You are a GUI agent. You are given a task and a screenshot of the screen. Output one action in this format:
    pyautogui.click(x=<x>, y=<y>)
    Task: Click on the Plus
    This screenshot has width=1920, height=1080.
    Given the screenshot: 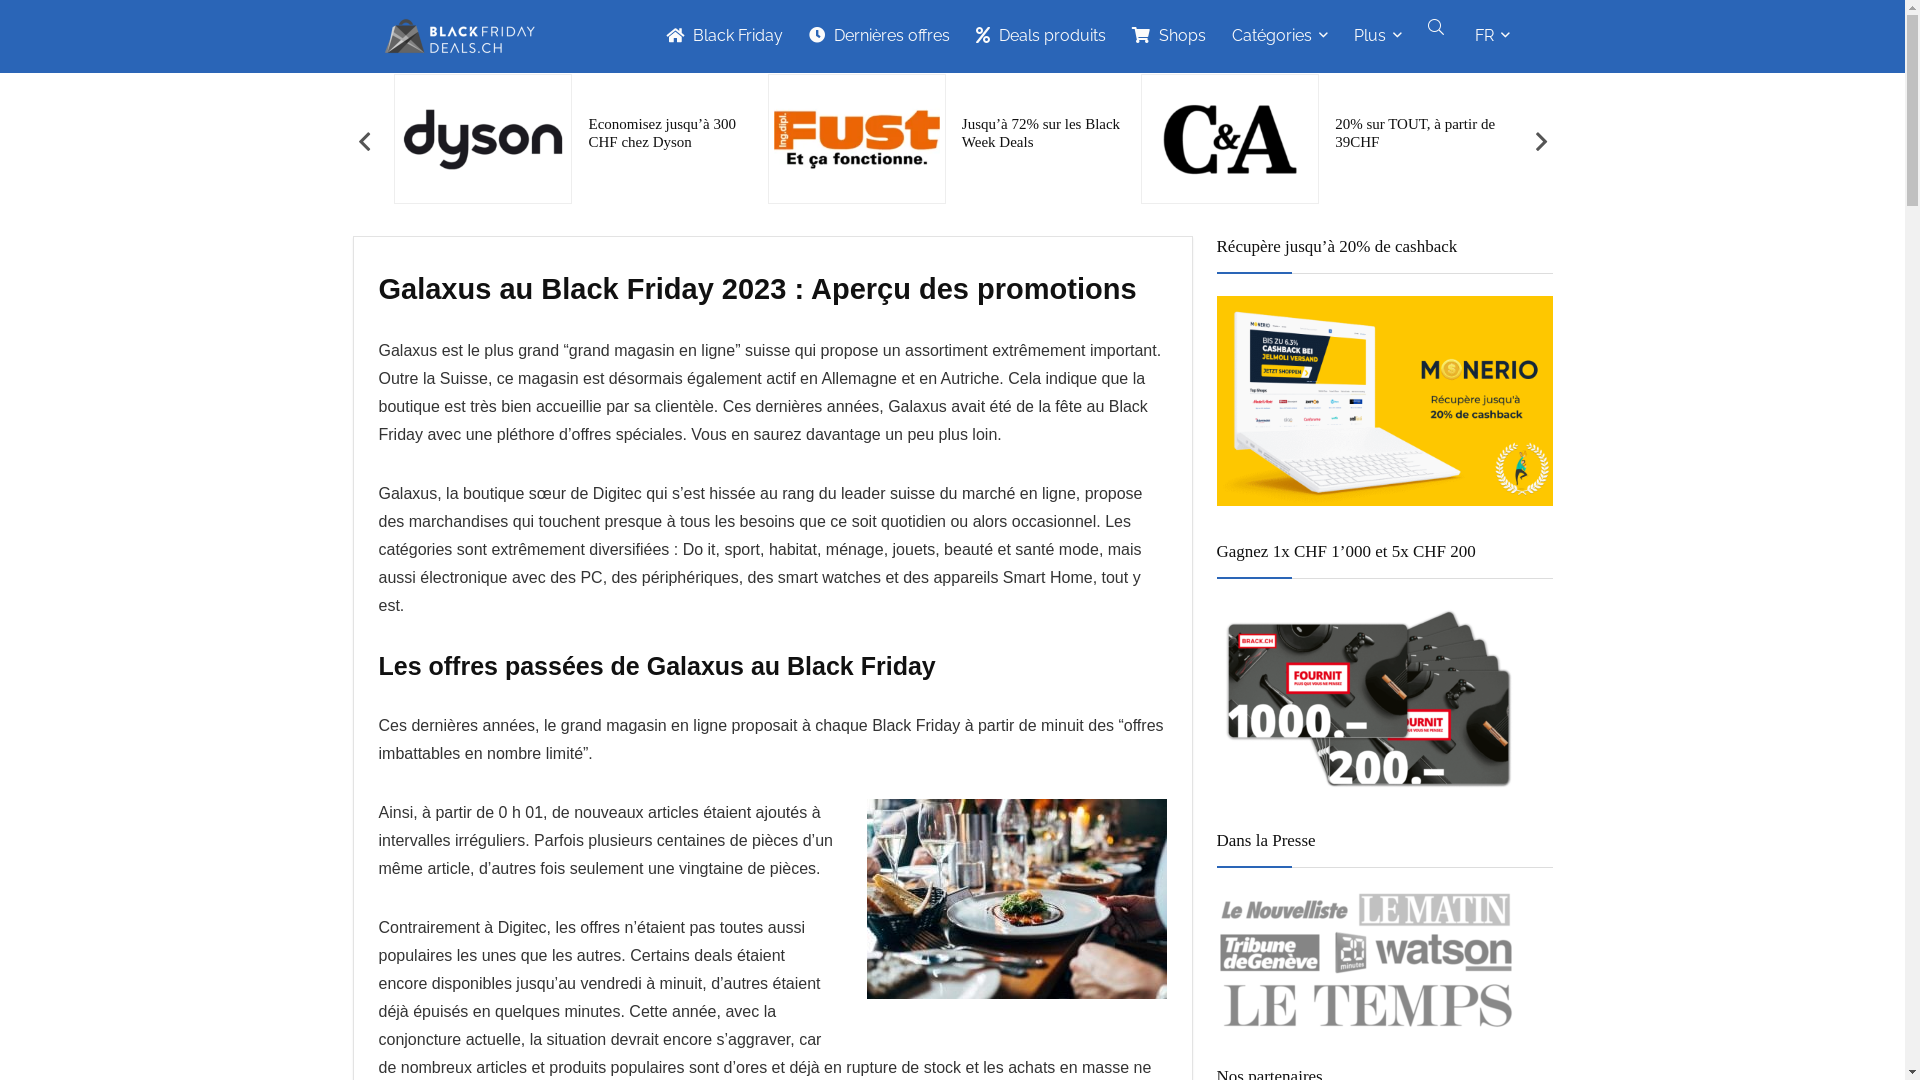 What is the action you would take?
    pyautogui.click(x=1377, y=37)
    